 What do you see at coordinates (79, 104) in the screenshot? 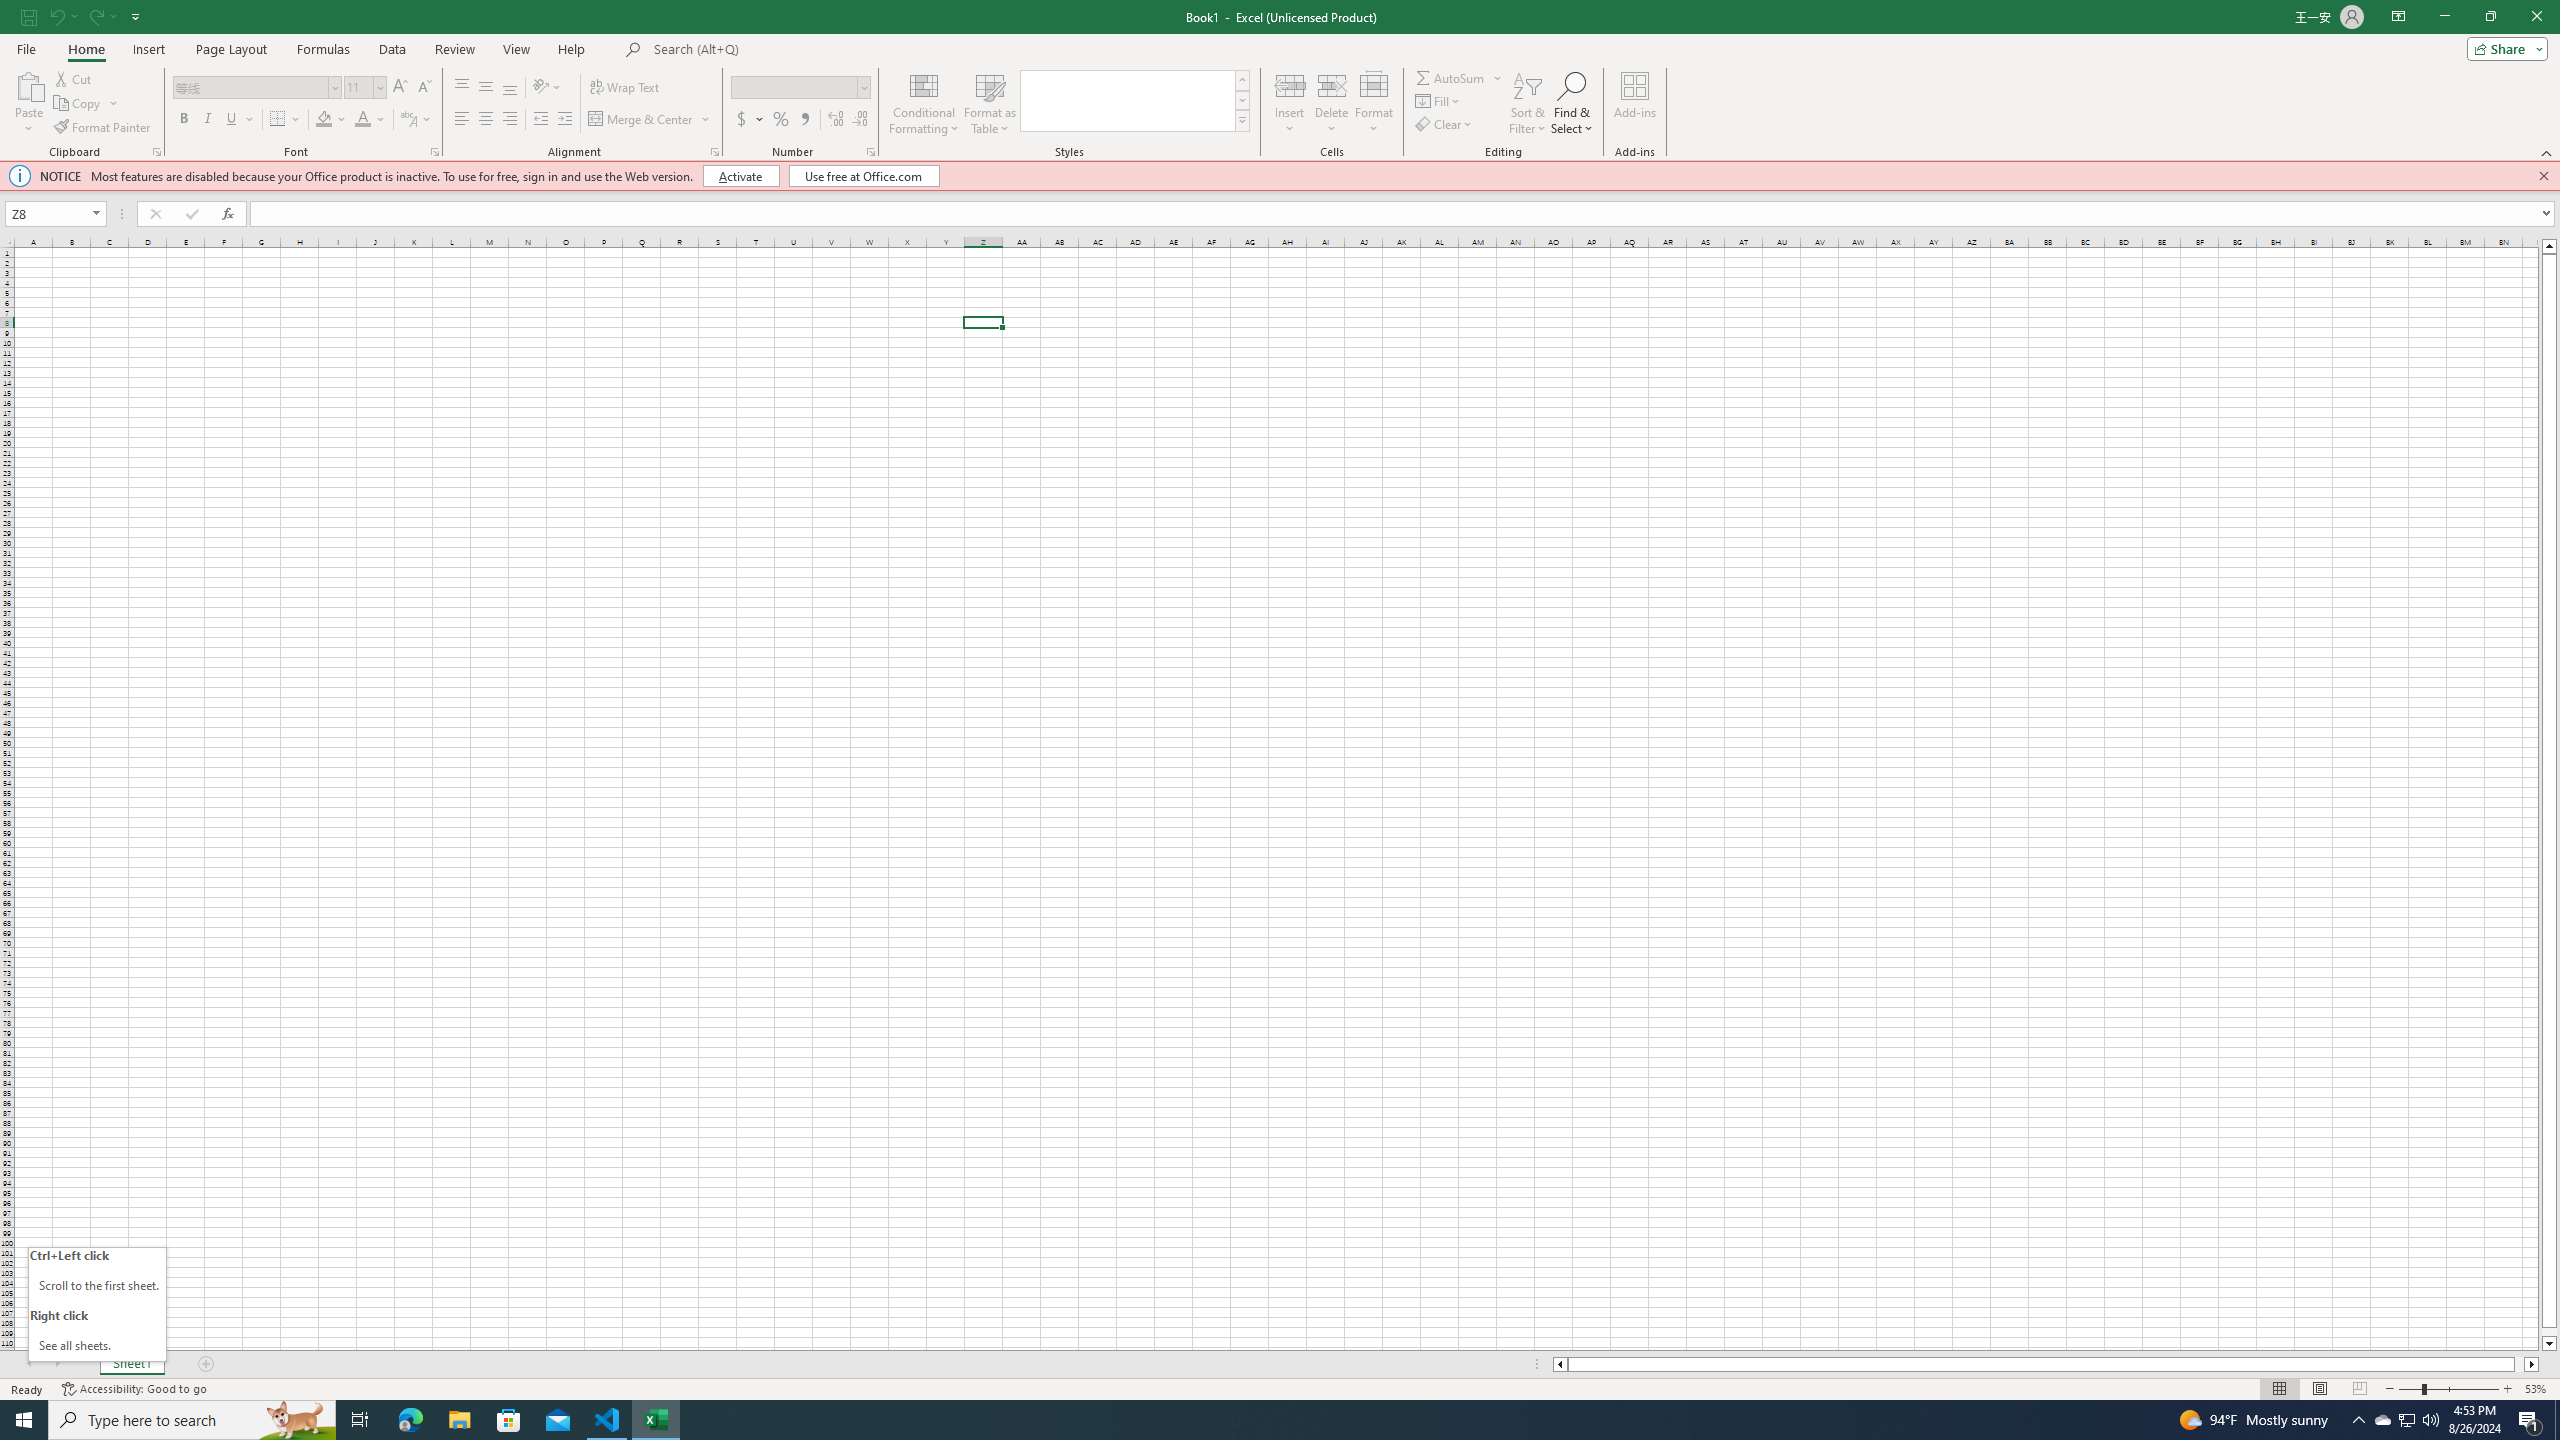
I see `Copy` at bounding box center [79, 104].